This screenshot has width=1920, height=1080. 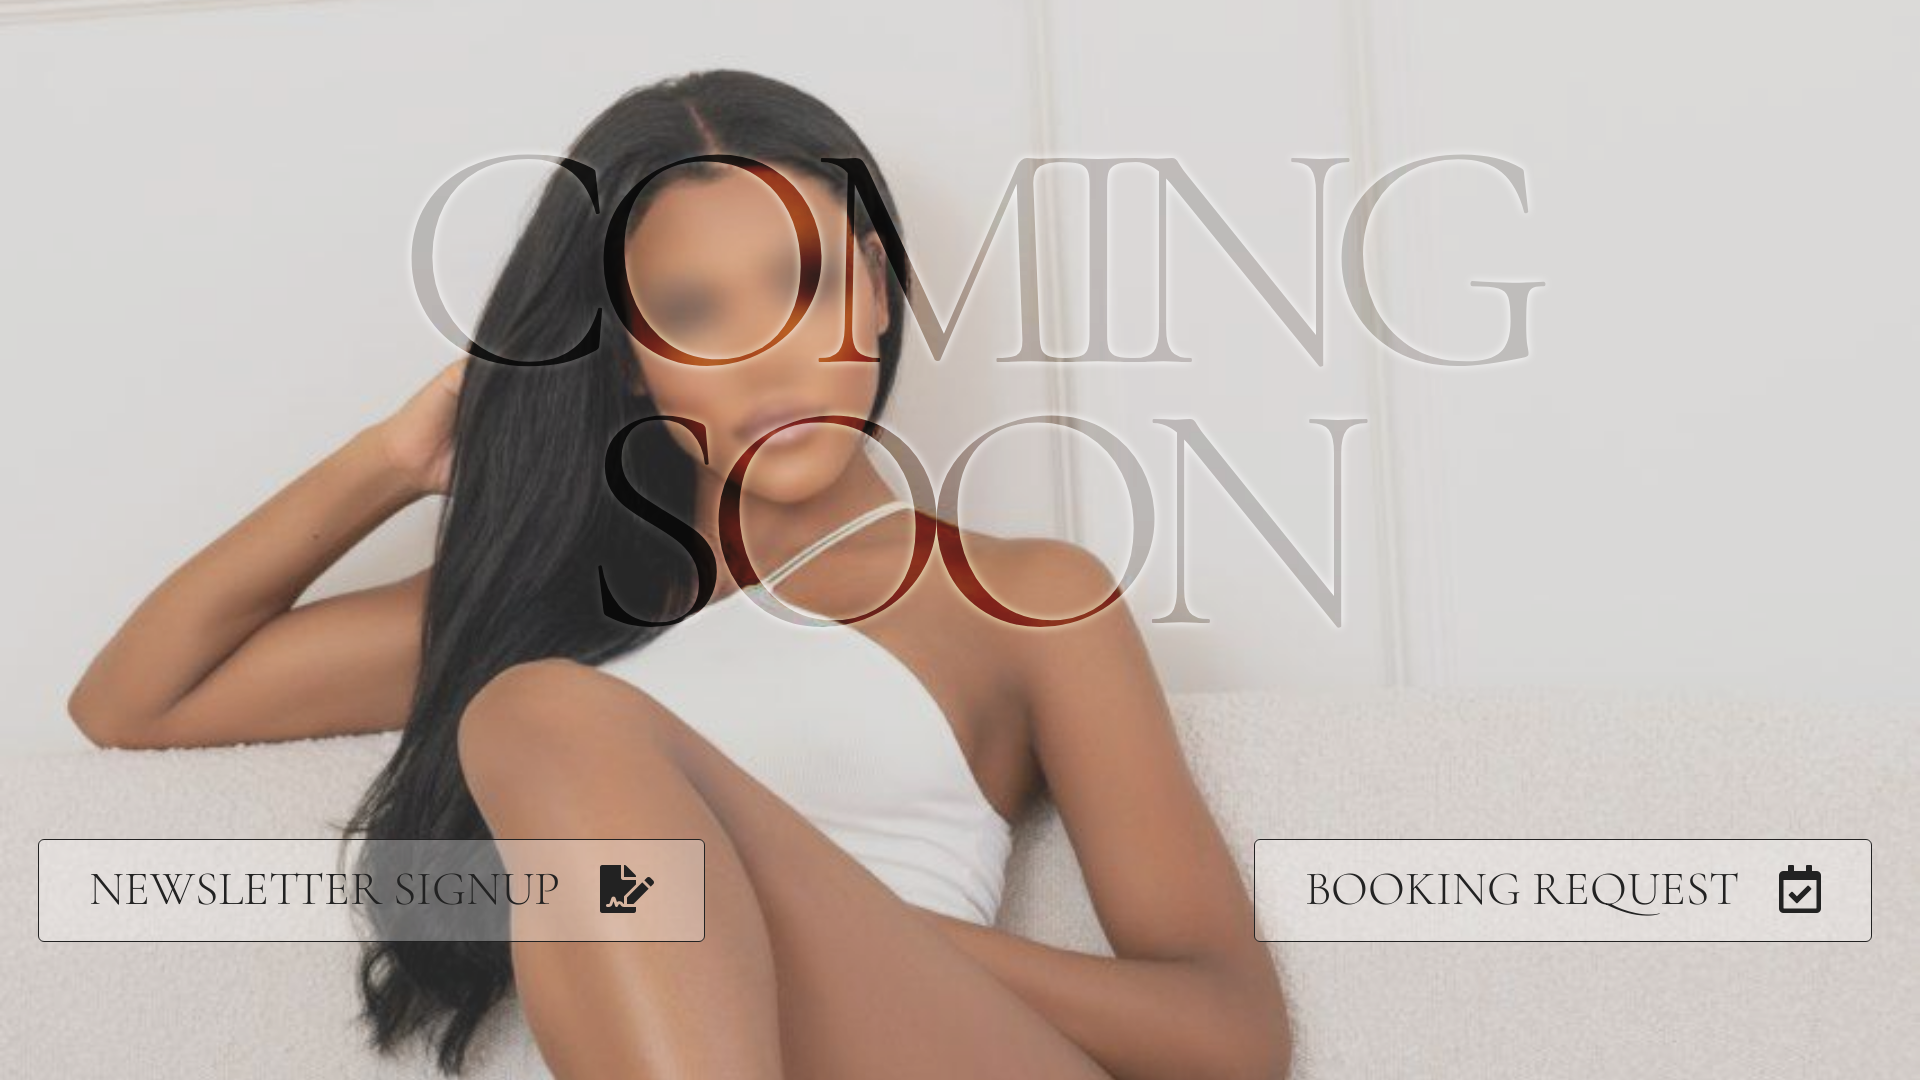 What do you see at coordinates (372, 890) in the screenshot?
I see `NEWSLETTER SIGNUP` at bounding box center [372, 890].